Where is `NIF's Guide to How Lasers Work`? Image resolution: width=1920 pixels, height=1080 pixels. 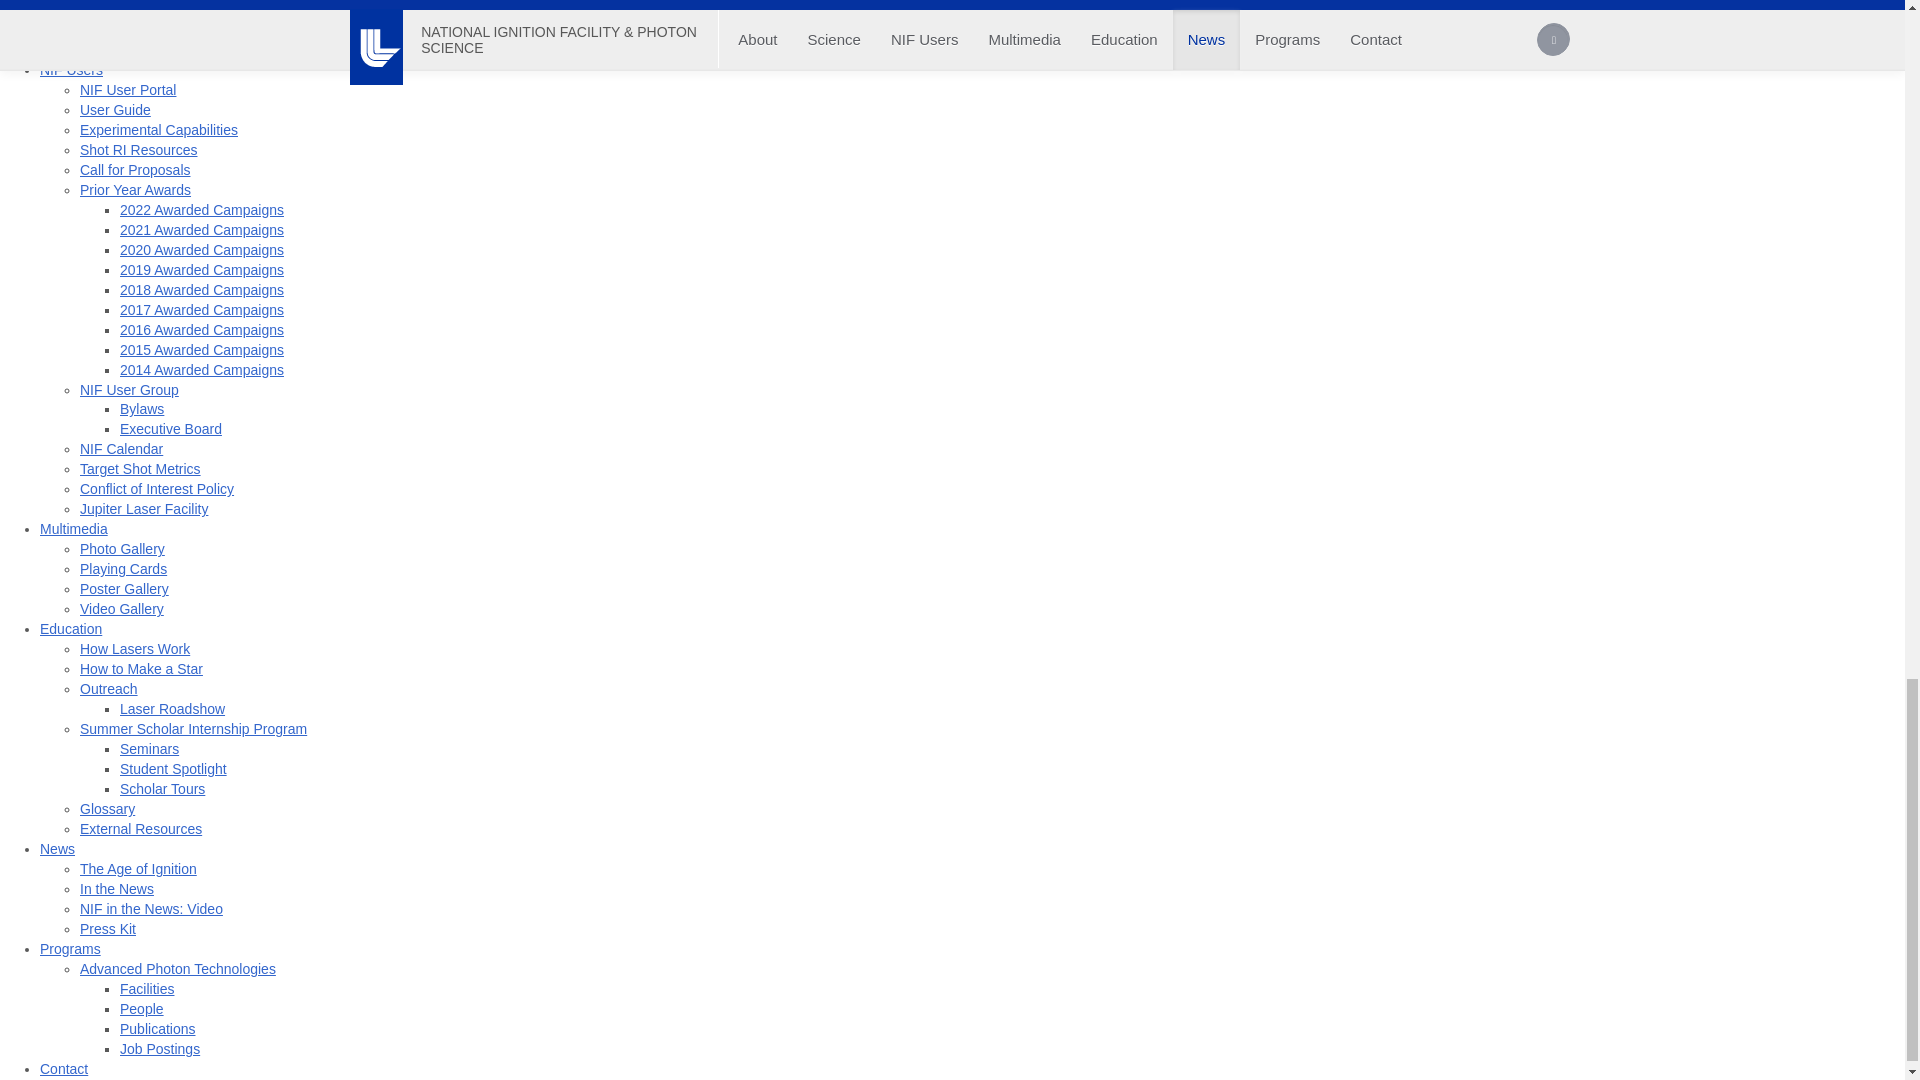
NIF's Guide to How Lasers Work is located at coordinates (135, 648).